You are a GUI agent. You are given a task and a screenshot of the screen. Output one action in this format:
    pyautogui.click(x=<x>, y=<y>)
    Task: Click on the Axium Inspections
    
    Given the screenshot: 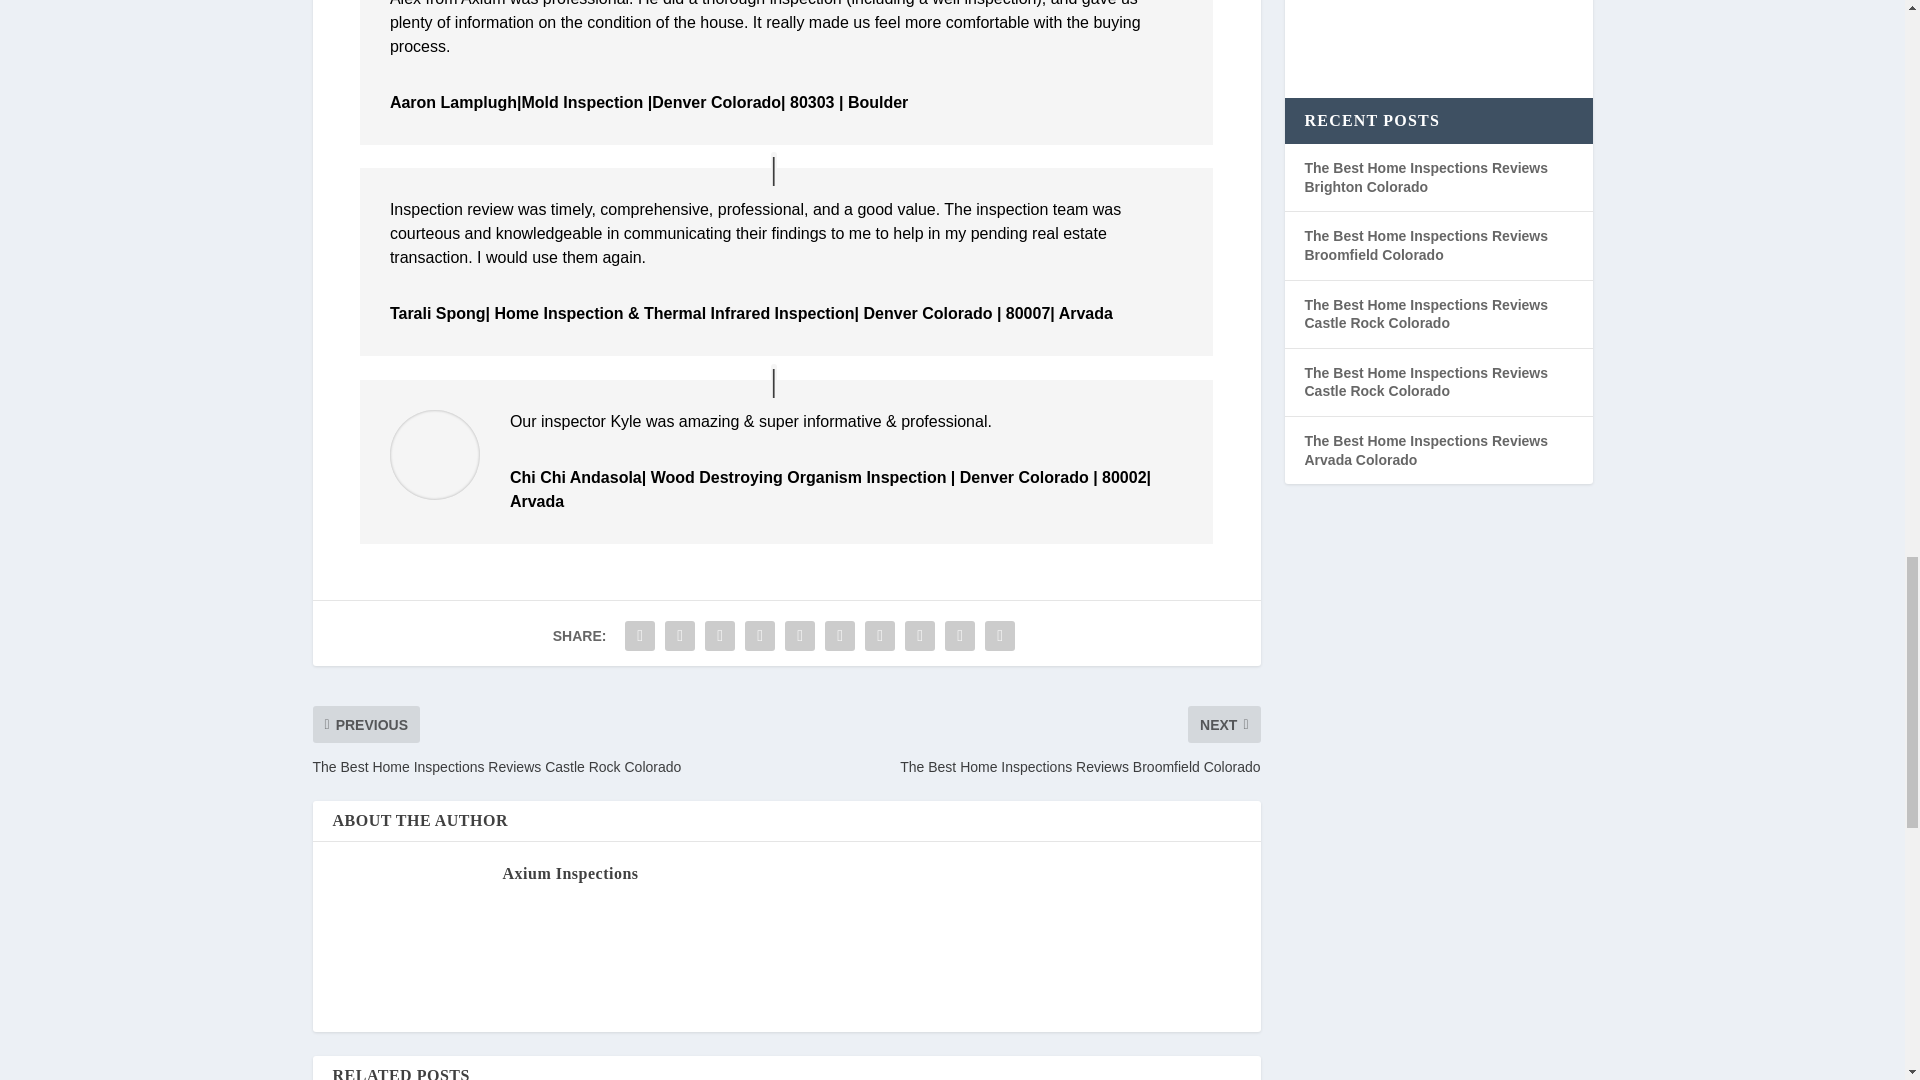 What is the action you would take?
    pyautogui.click(x=569, y=874)
    